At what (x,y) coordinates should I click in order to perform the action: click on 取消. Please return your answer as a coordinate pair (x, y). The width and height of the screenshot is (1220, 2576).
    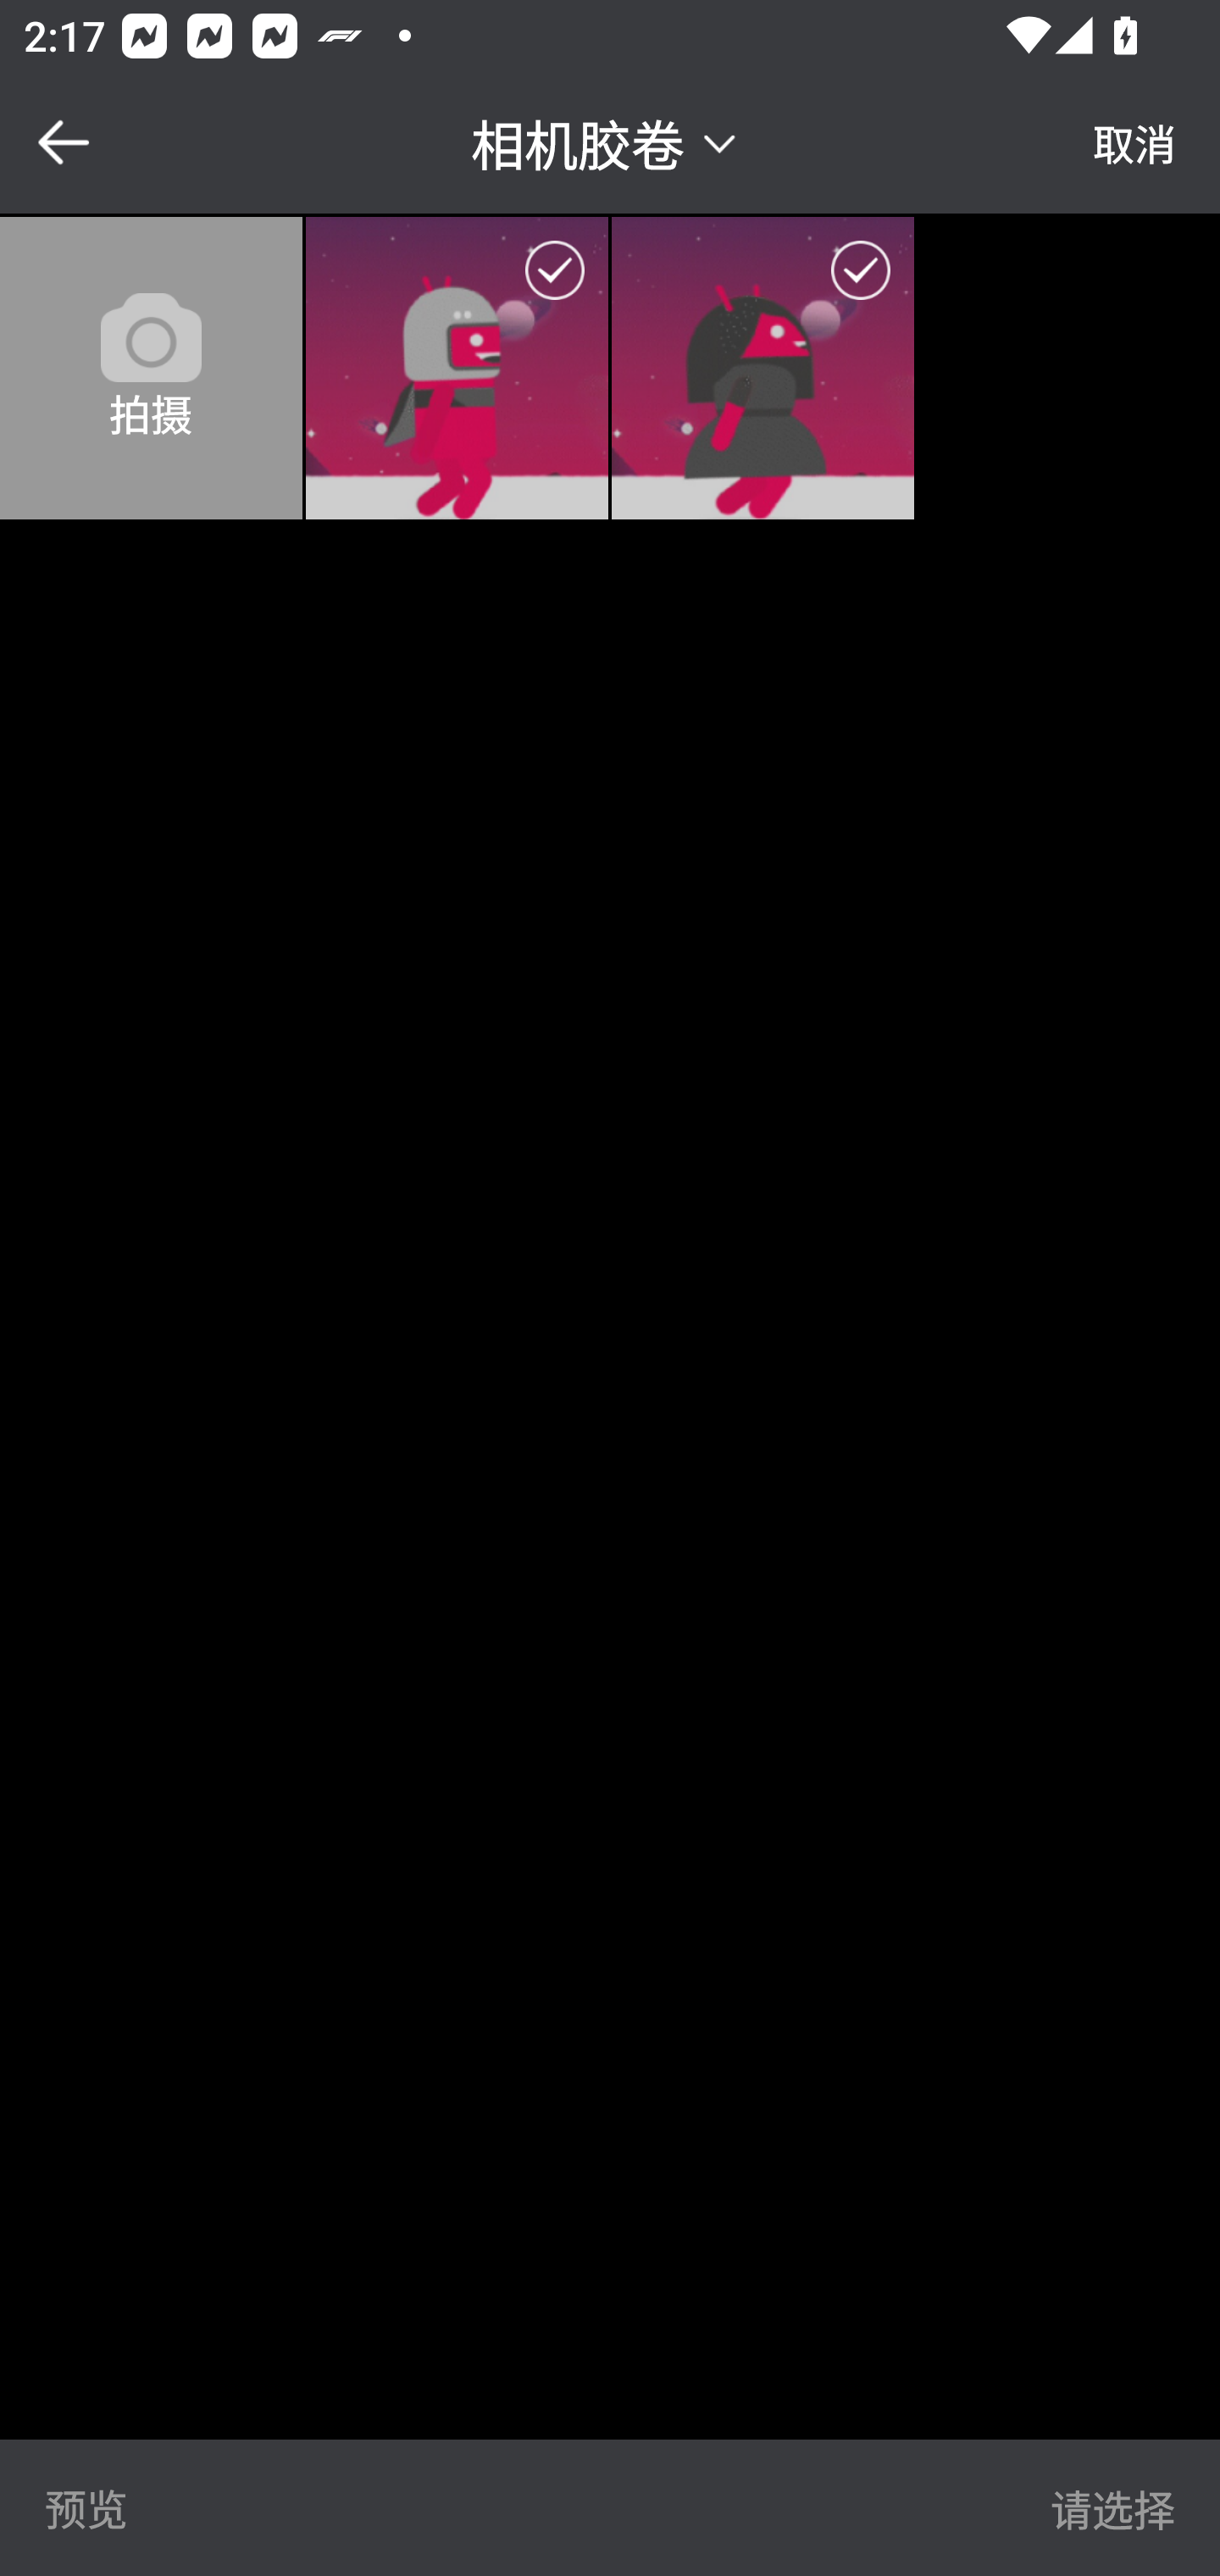
    Looking at the image, I should click on (1134, 142).